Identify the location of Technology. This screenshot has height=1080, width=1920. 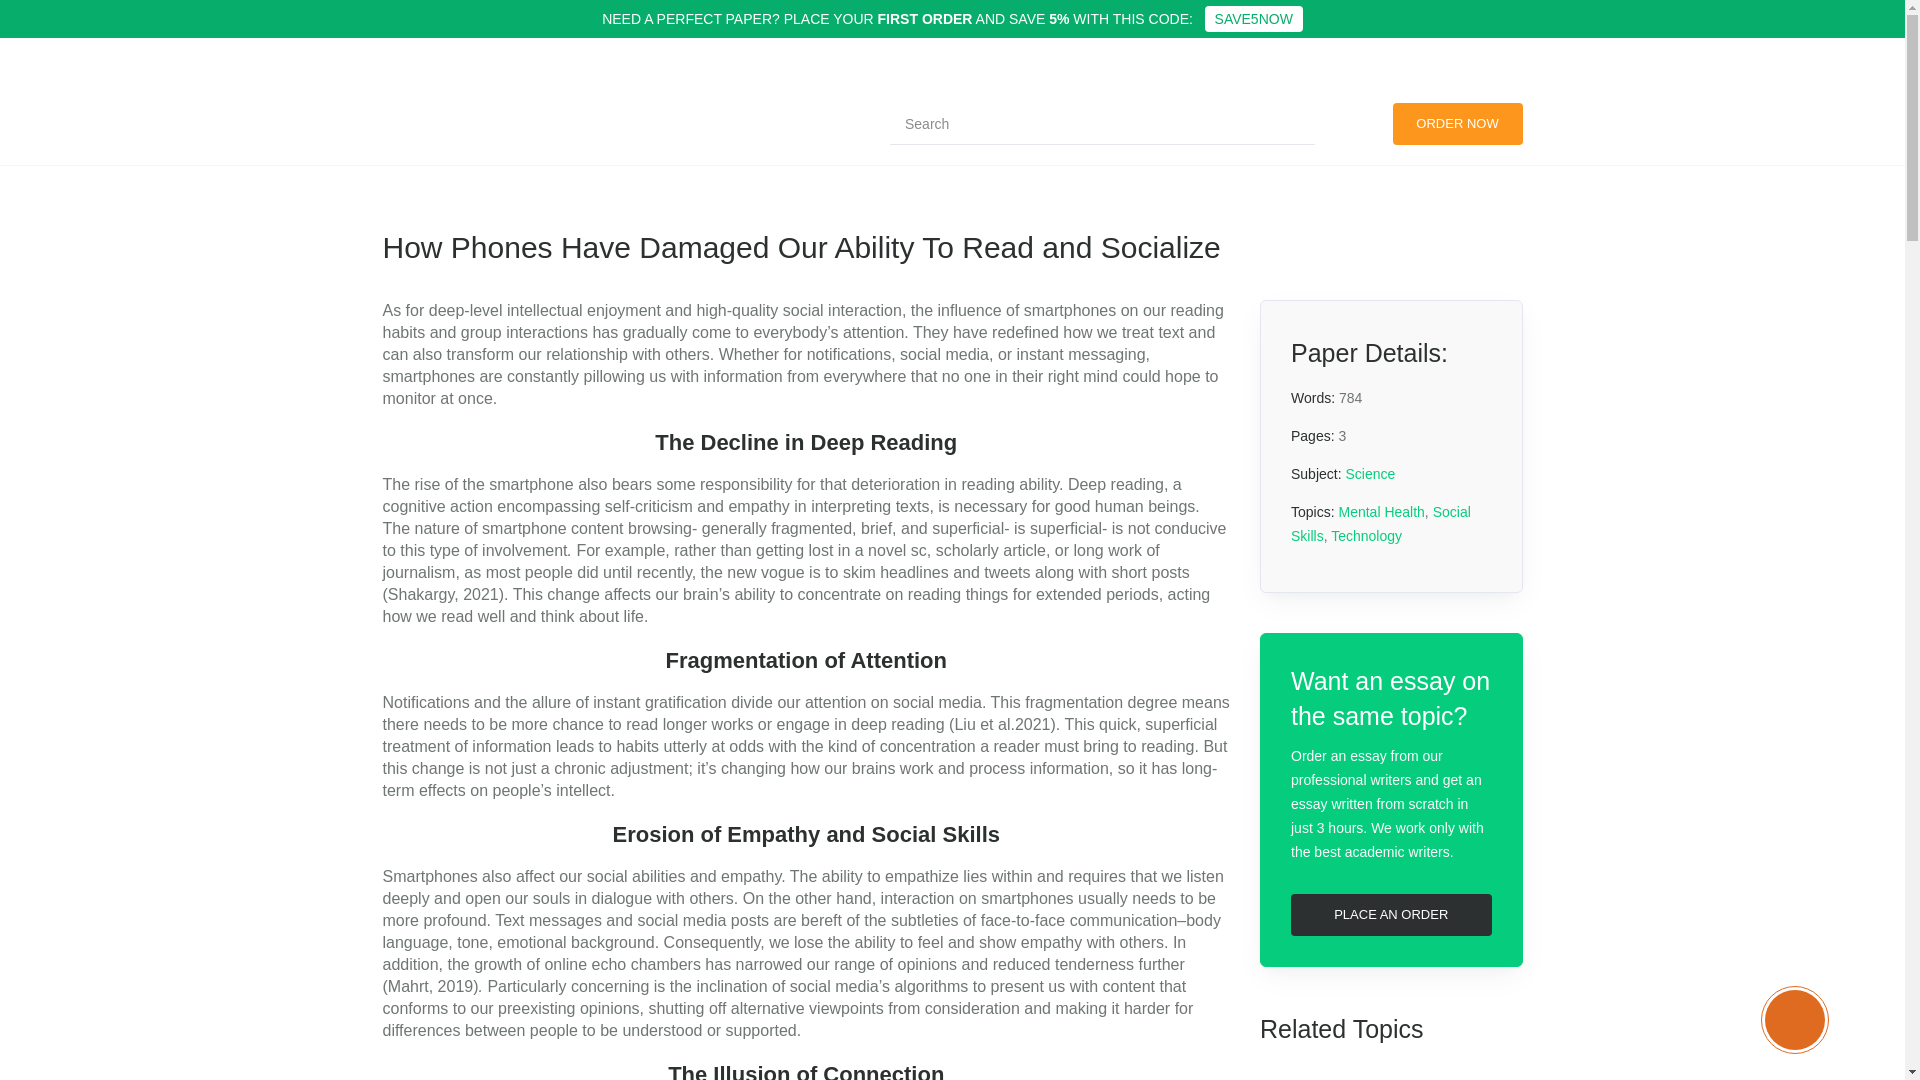
(1366, 536).